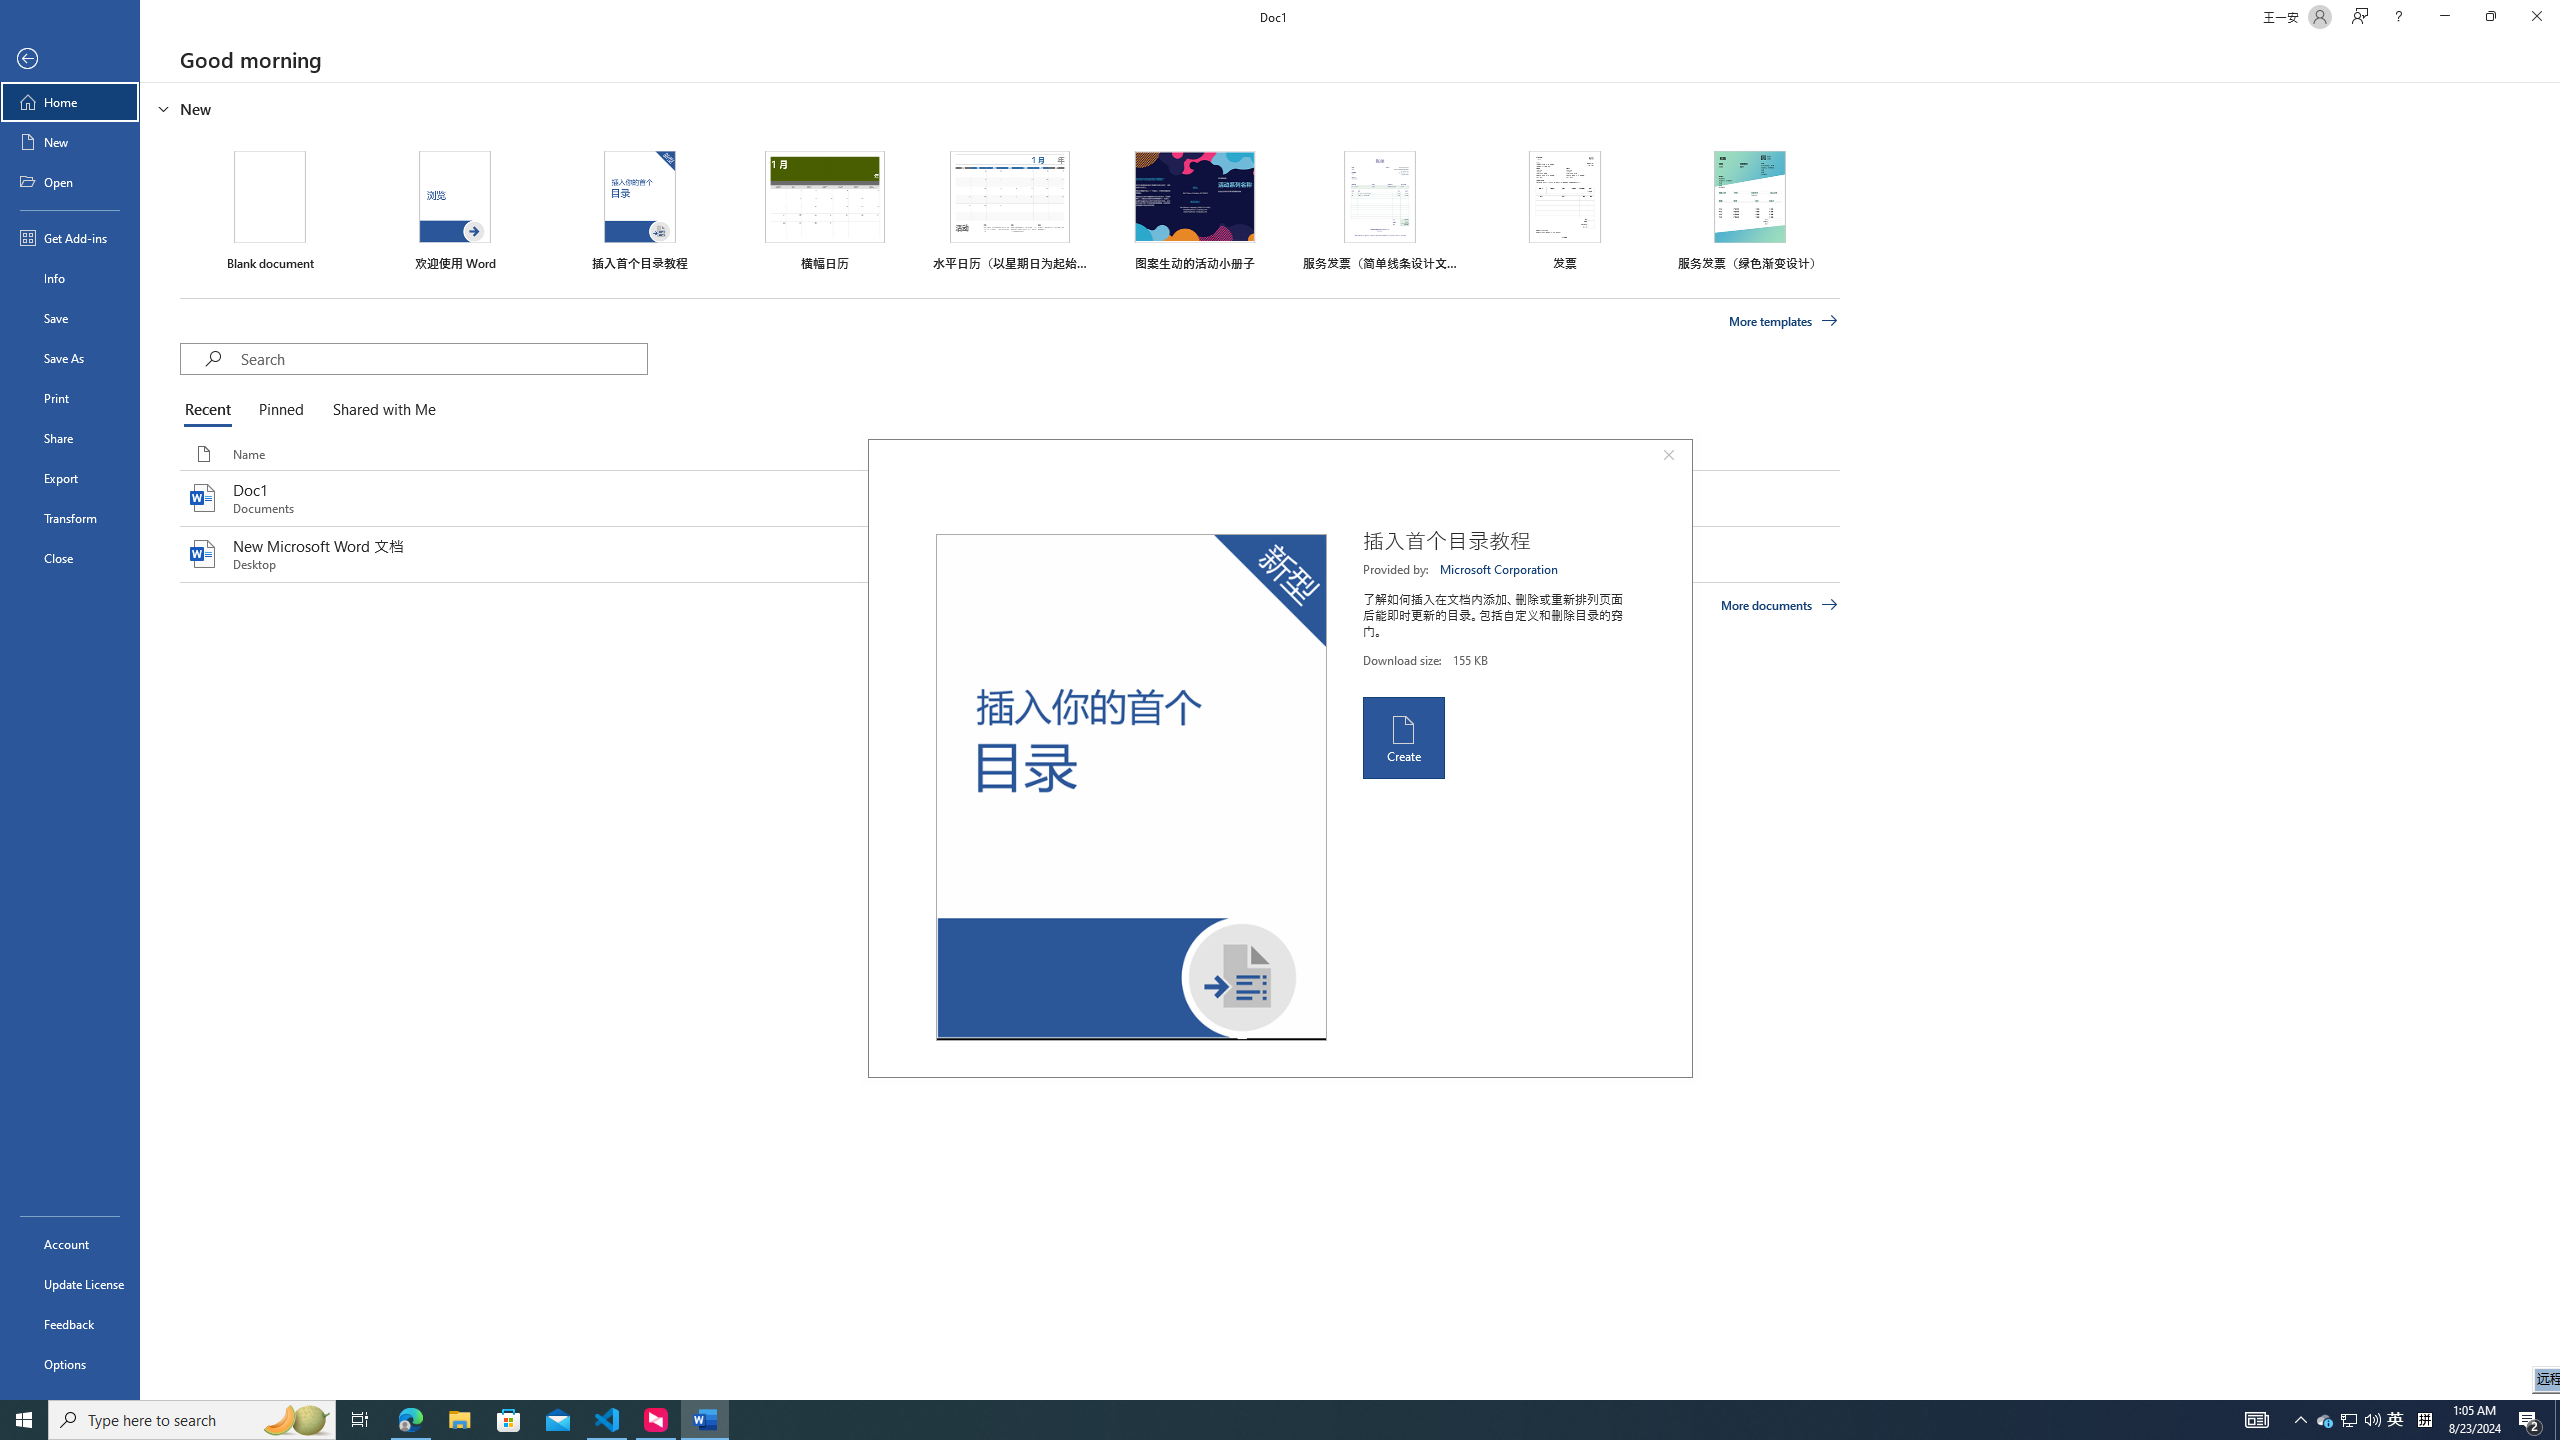 The height and width of the screenshot is (1440, 2560). I want to click on Pinned, so click(280, 410).